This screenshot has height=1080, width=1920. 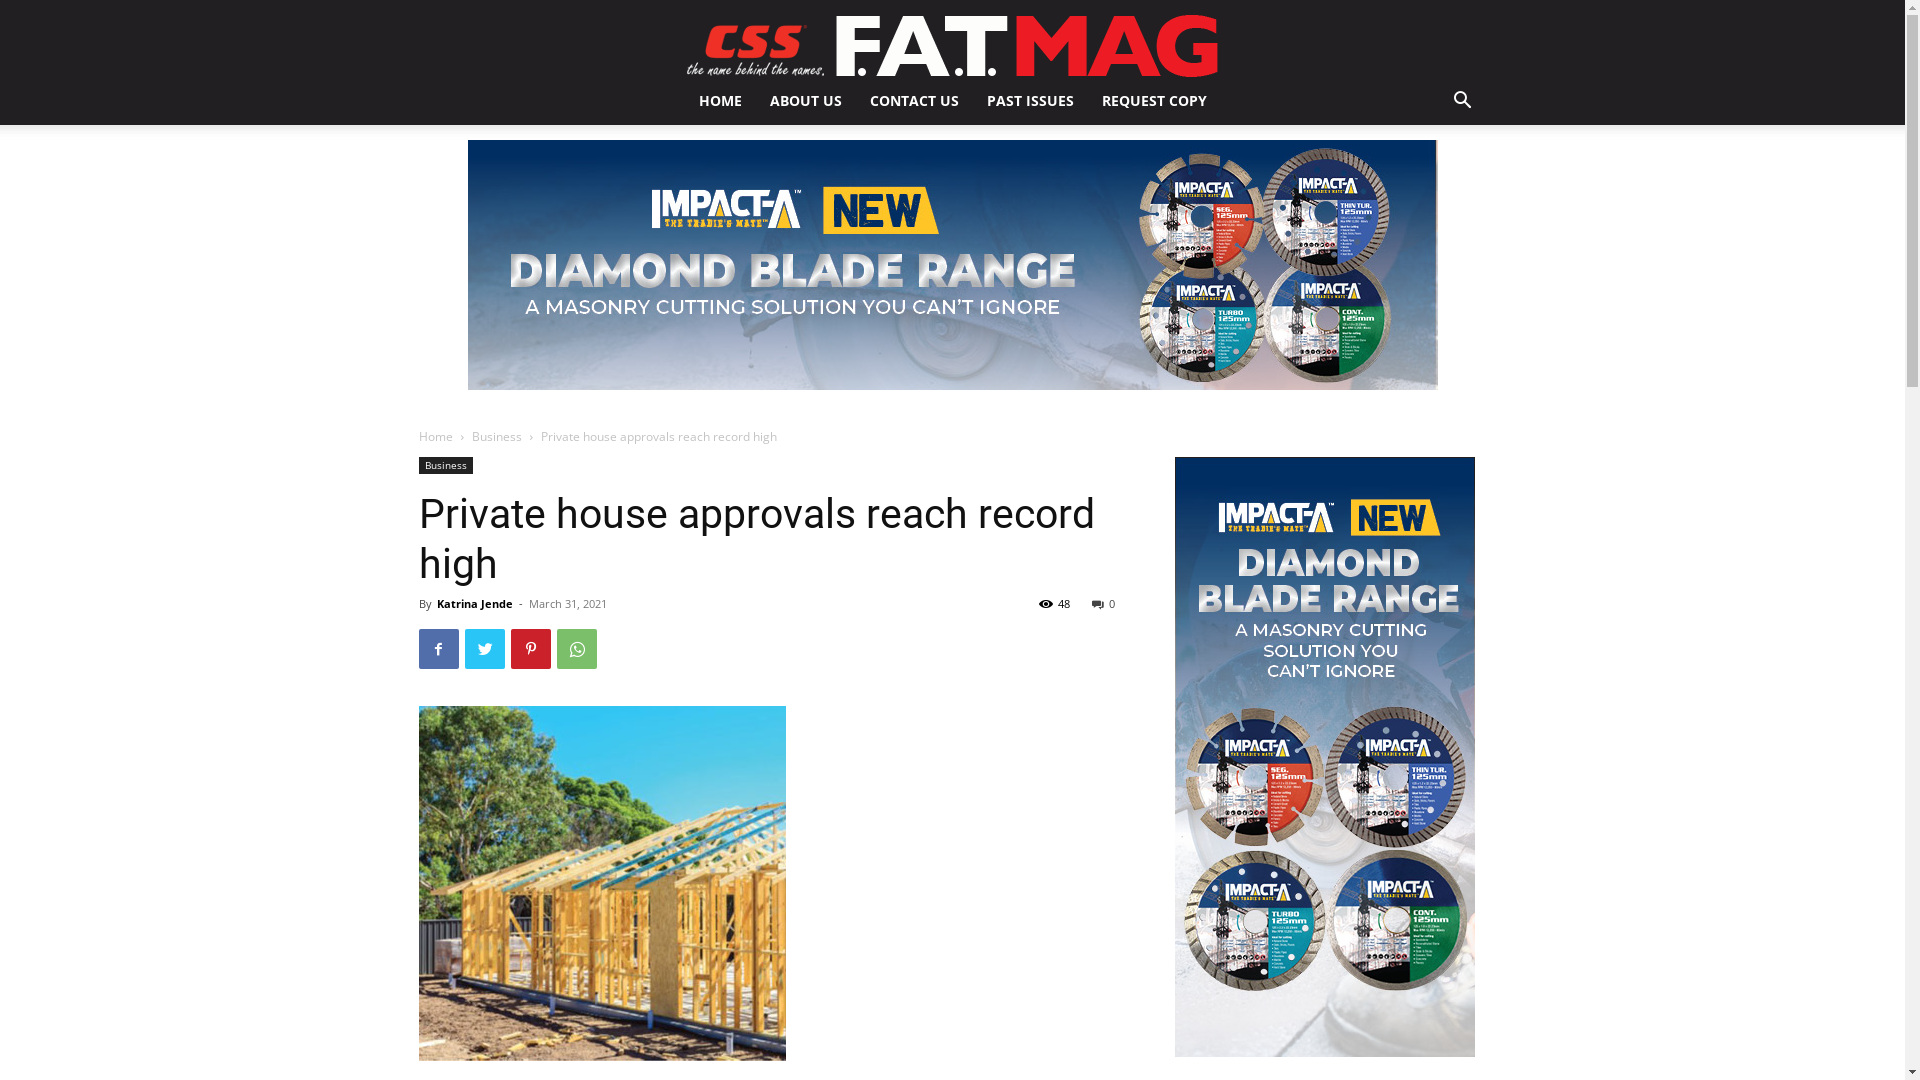 What do you see at coordinates (484, 649) in the screenshot?
I see `Twitter` at bounding box center [484, 649].